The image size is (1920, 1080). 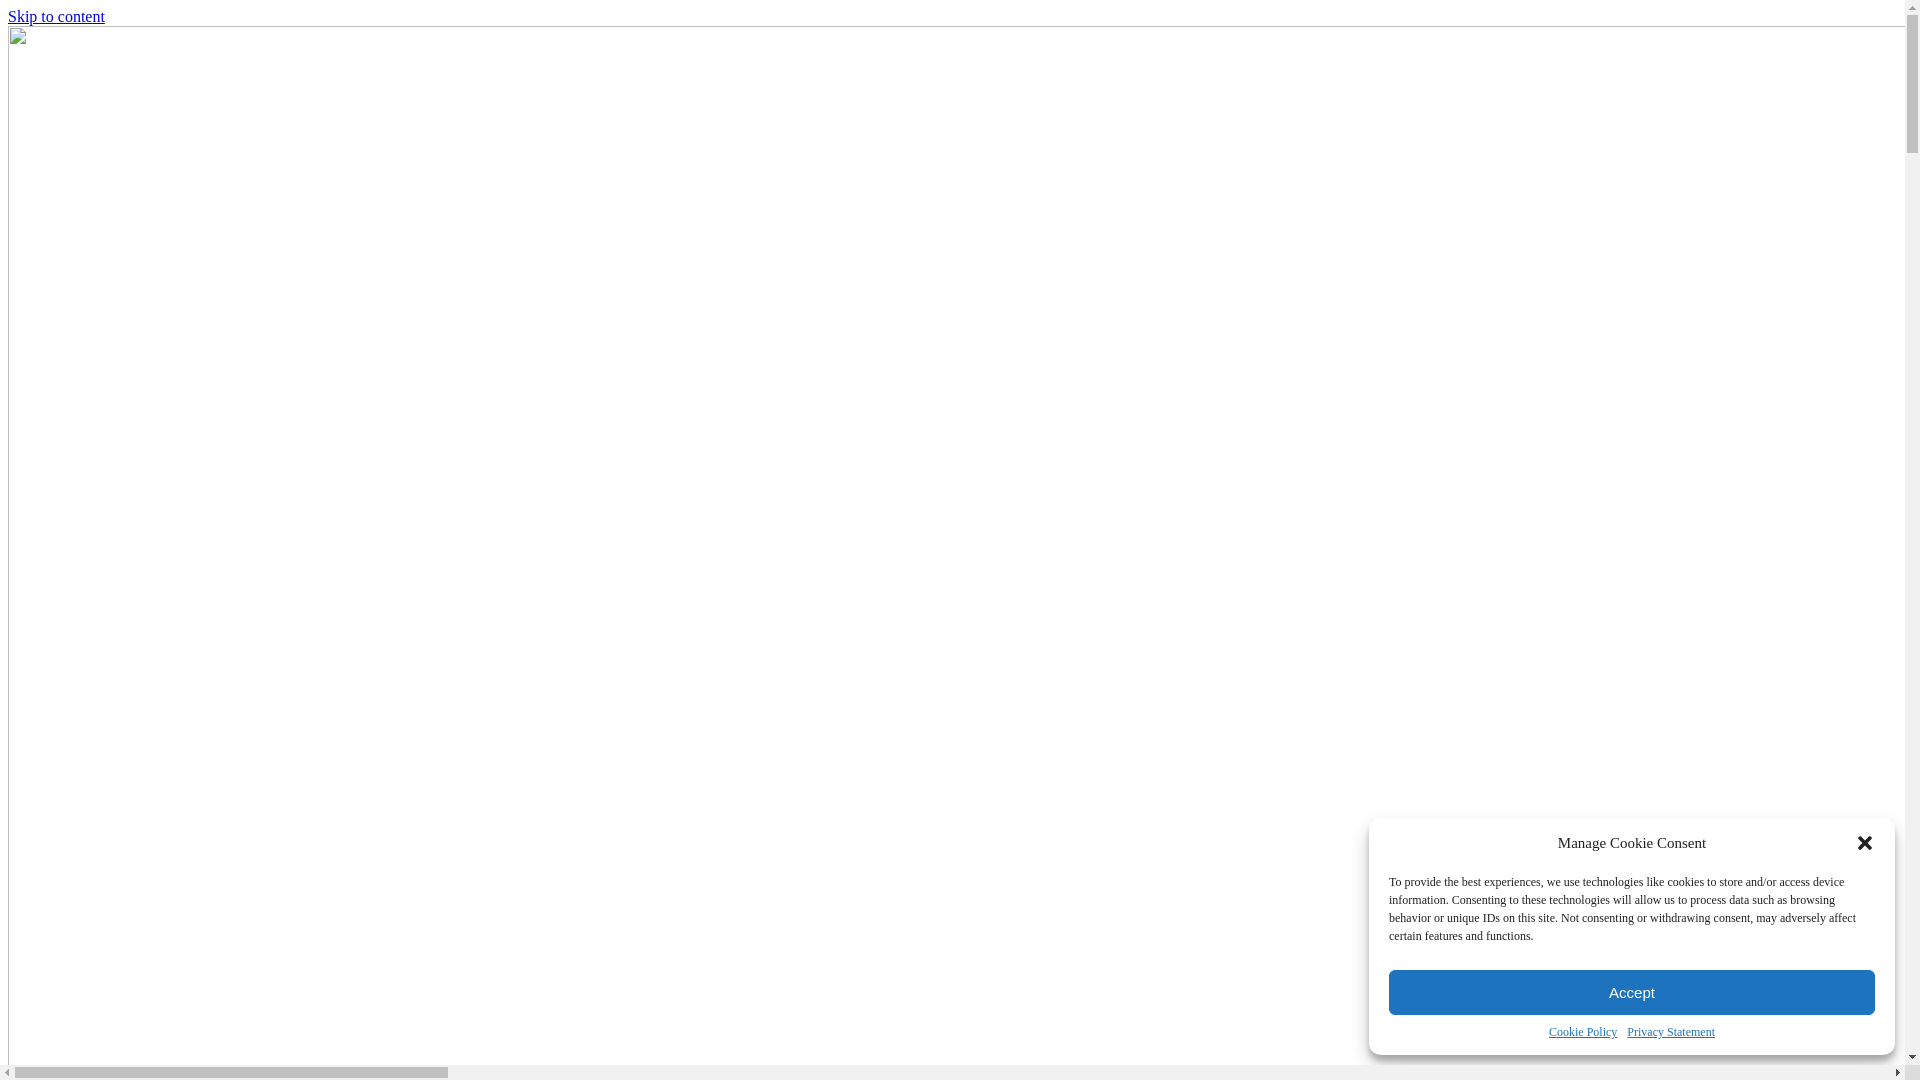 I want to click on Cookie Policy, so click(x=1583, y=1032).